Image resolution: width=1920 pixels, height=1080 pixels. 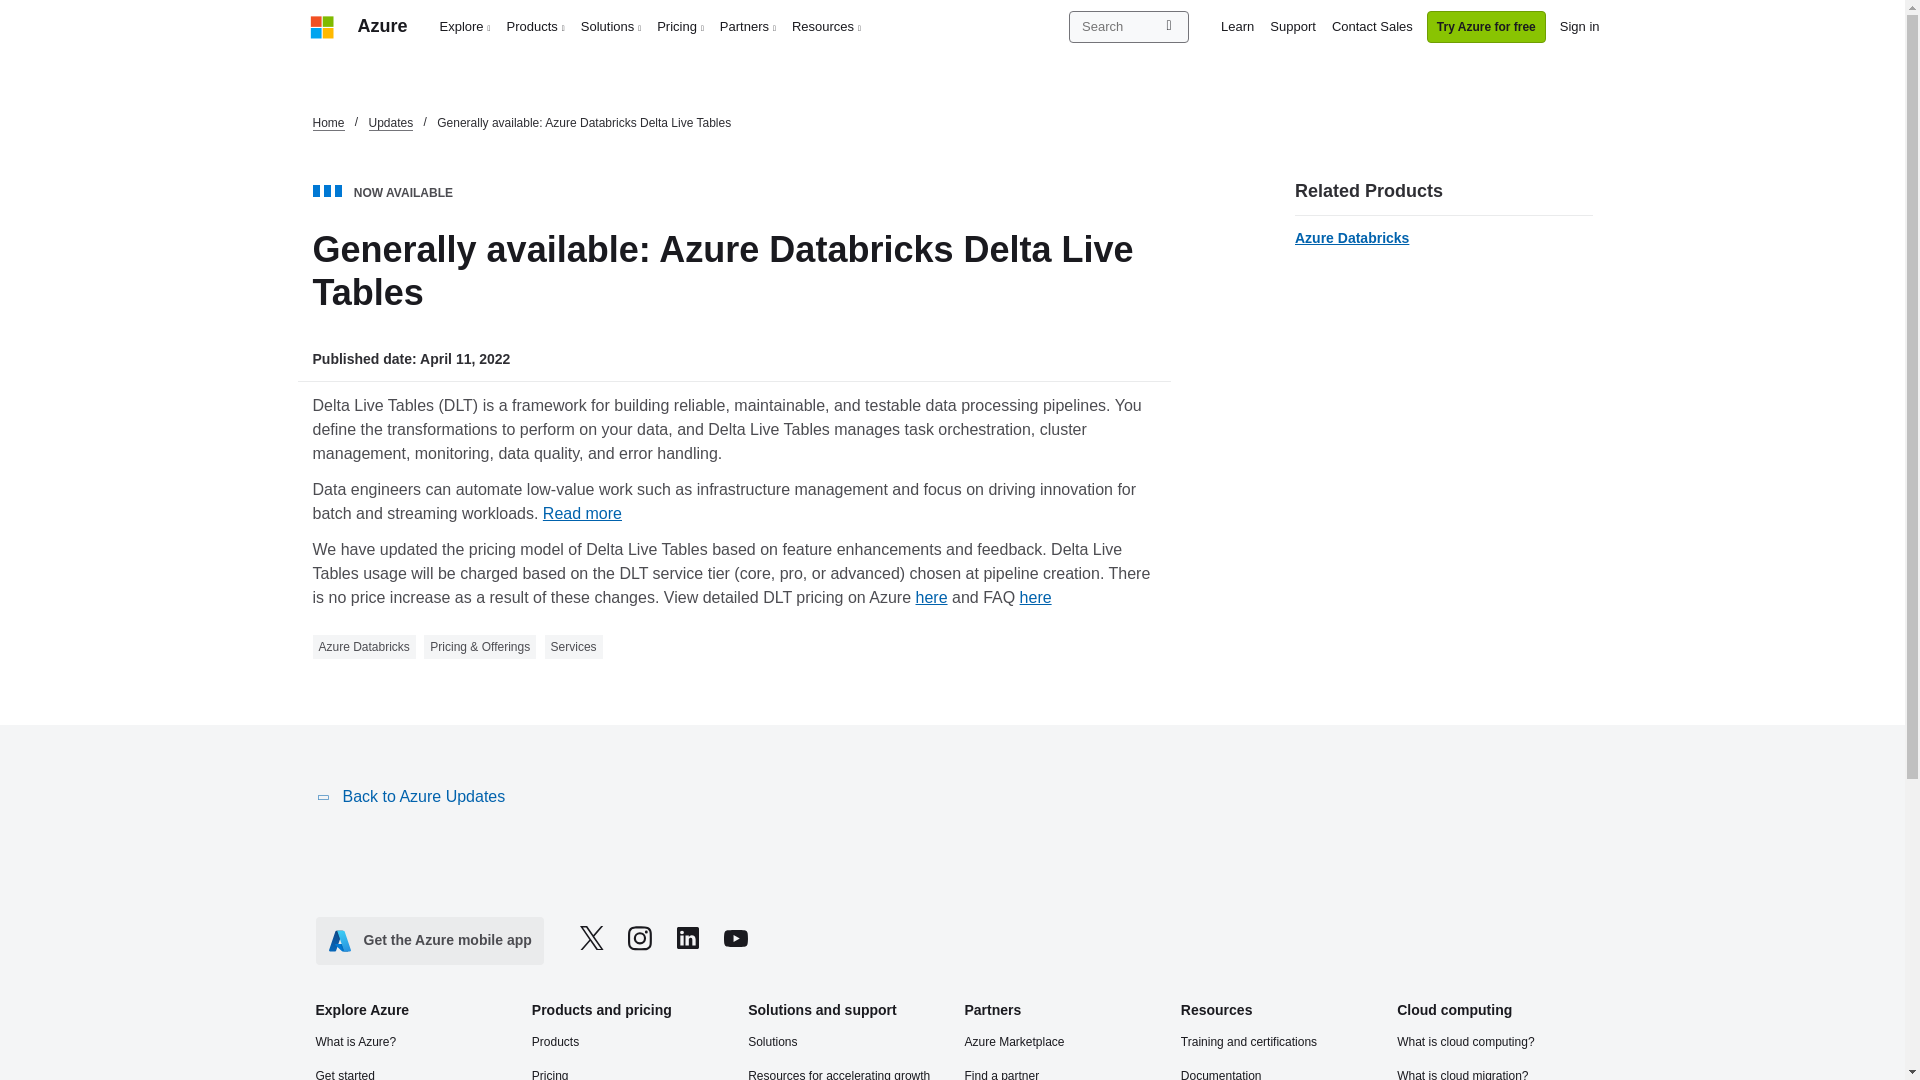 I want to click on Skip to main content, so click(x=10, y=10).